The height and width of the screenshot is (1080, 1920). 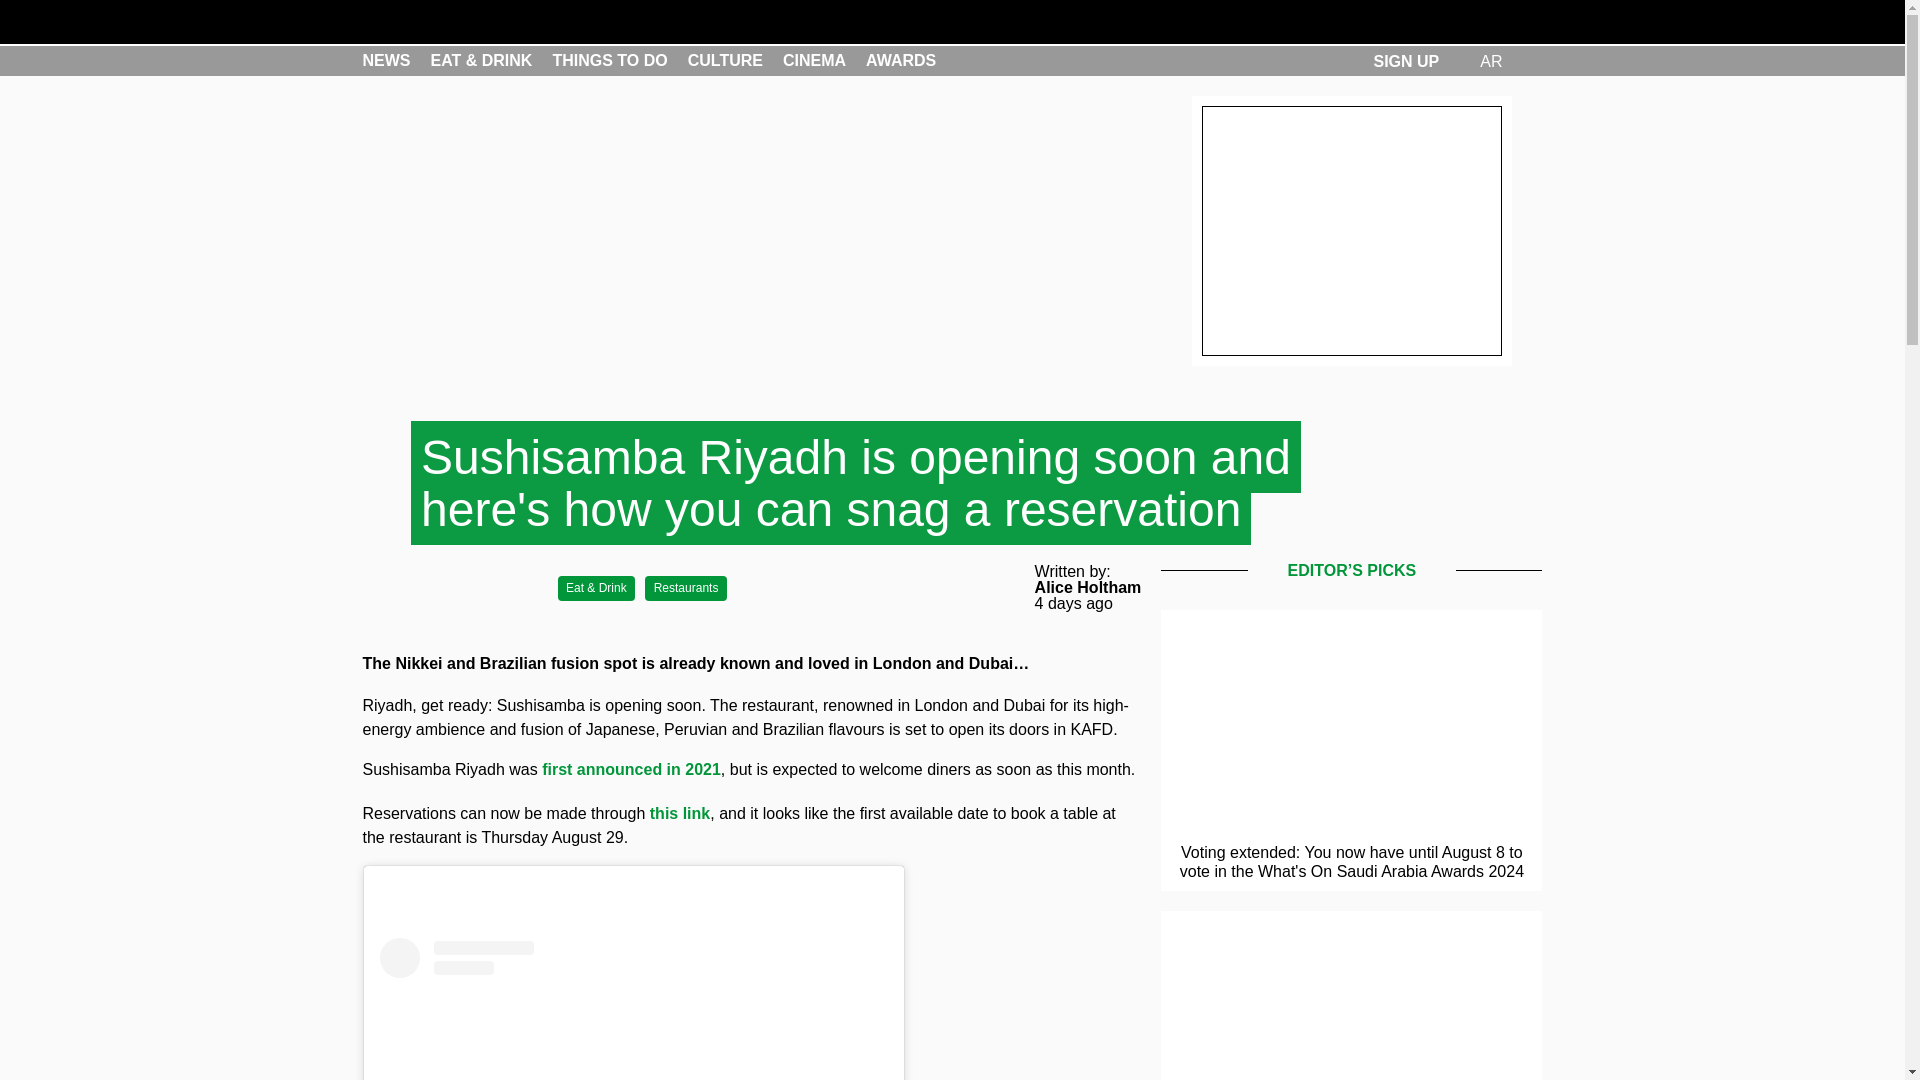 What do you see at coordinates (609, 60) in the screenshot?
I see `THINGS TO DO` at bounding box center [609, 60].